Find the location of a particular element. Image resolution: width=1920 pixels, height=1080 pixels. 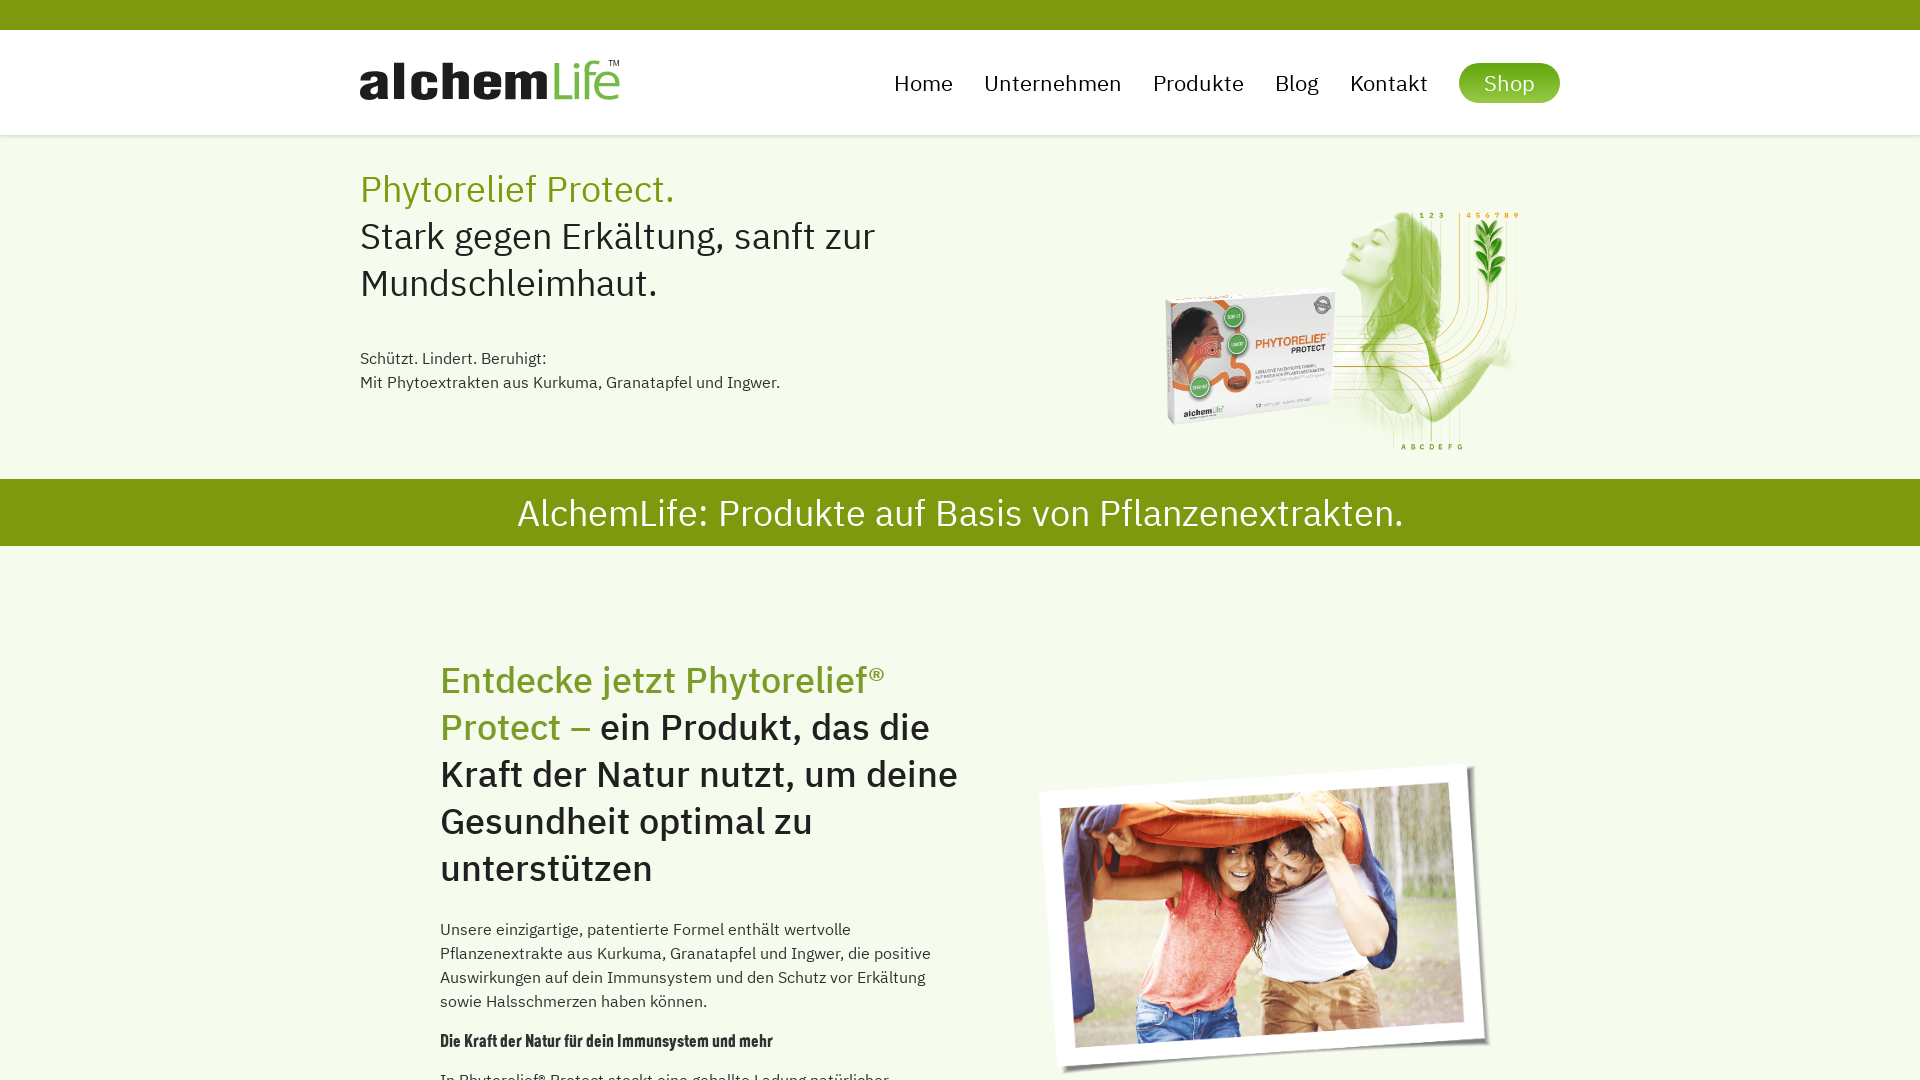

Kontakt is located at coordinates (1389, 83).